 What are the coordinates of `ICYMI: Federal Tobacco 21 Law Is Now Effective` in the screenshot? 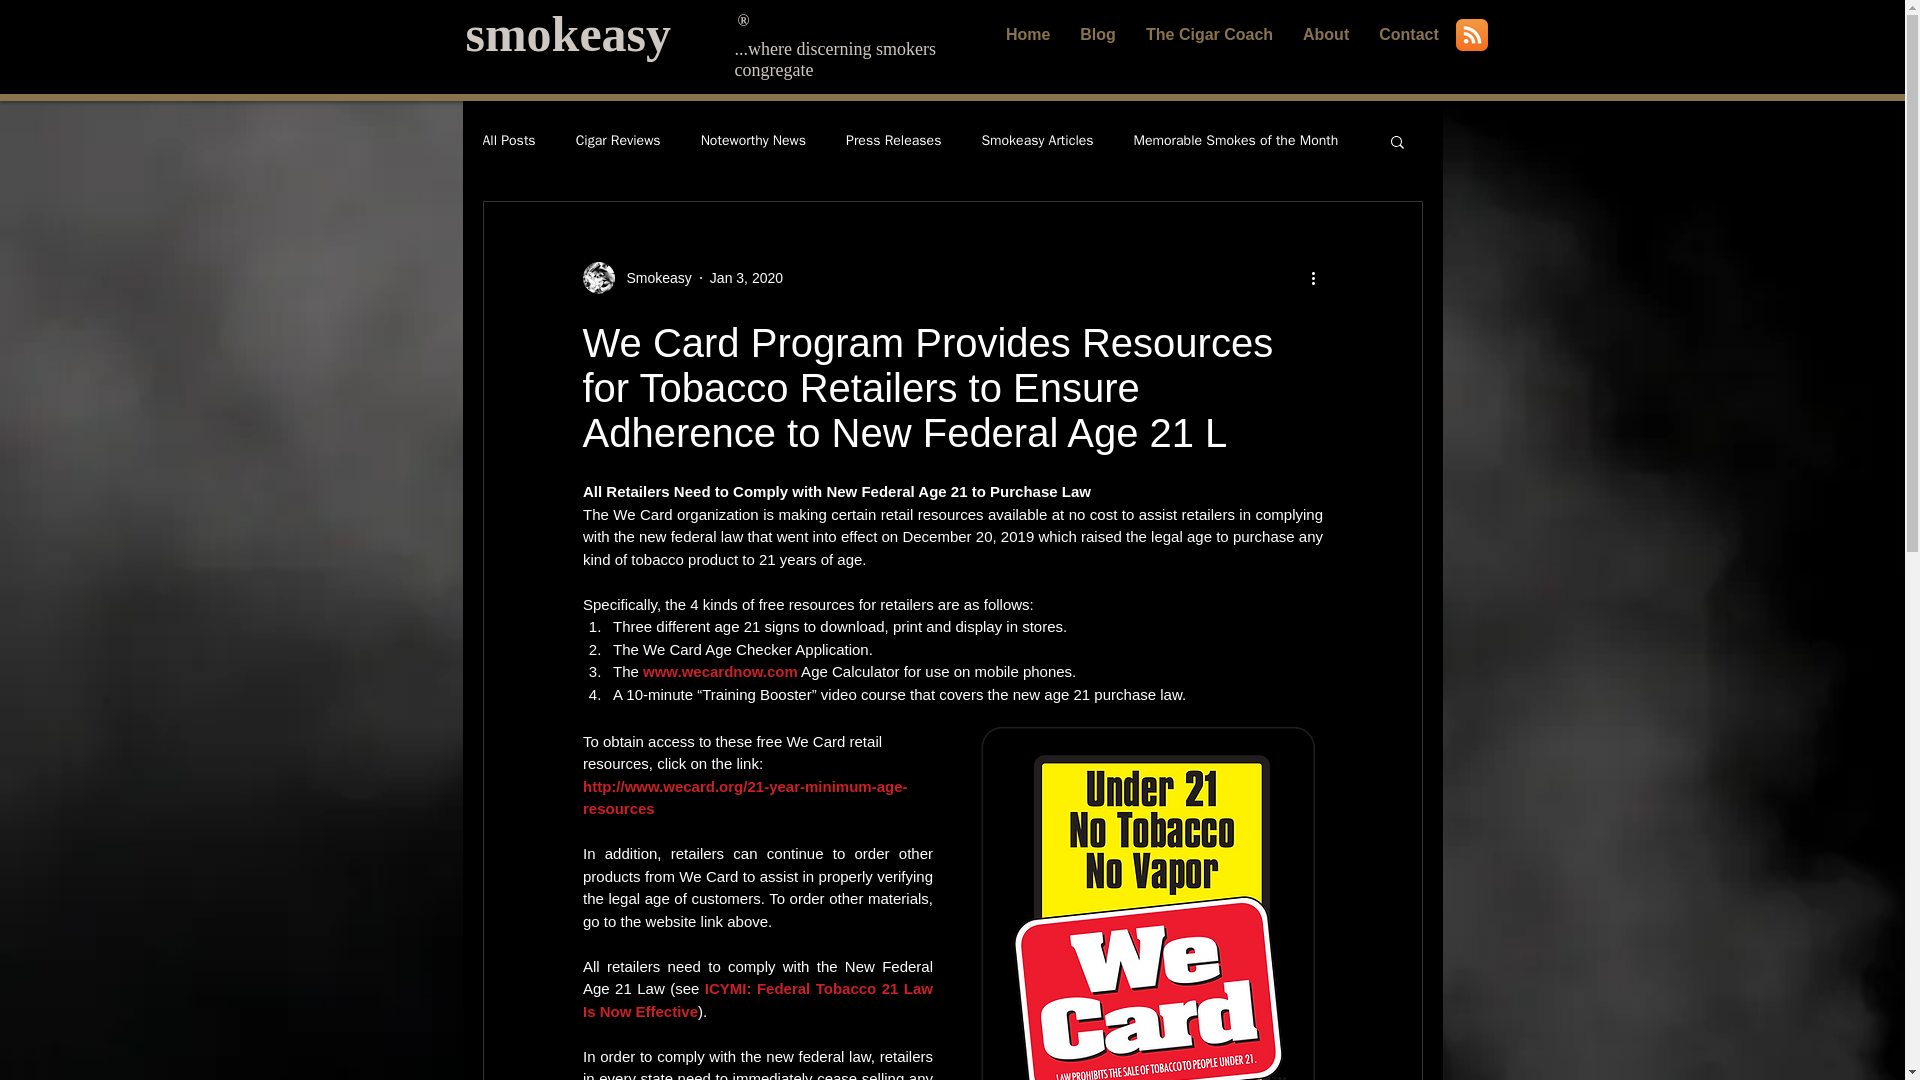 It's located at (758, 999).